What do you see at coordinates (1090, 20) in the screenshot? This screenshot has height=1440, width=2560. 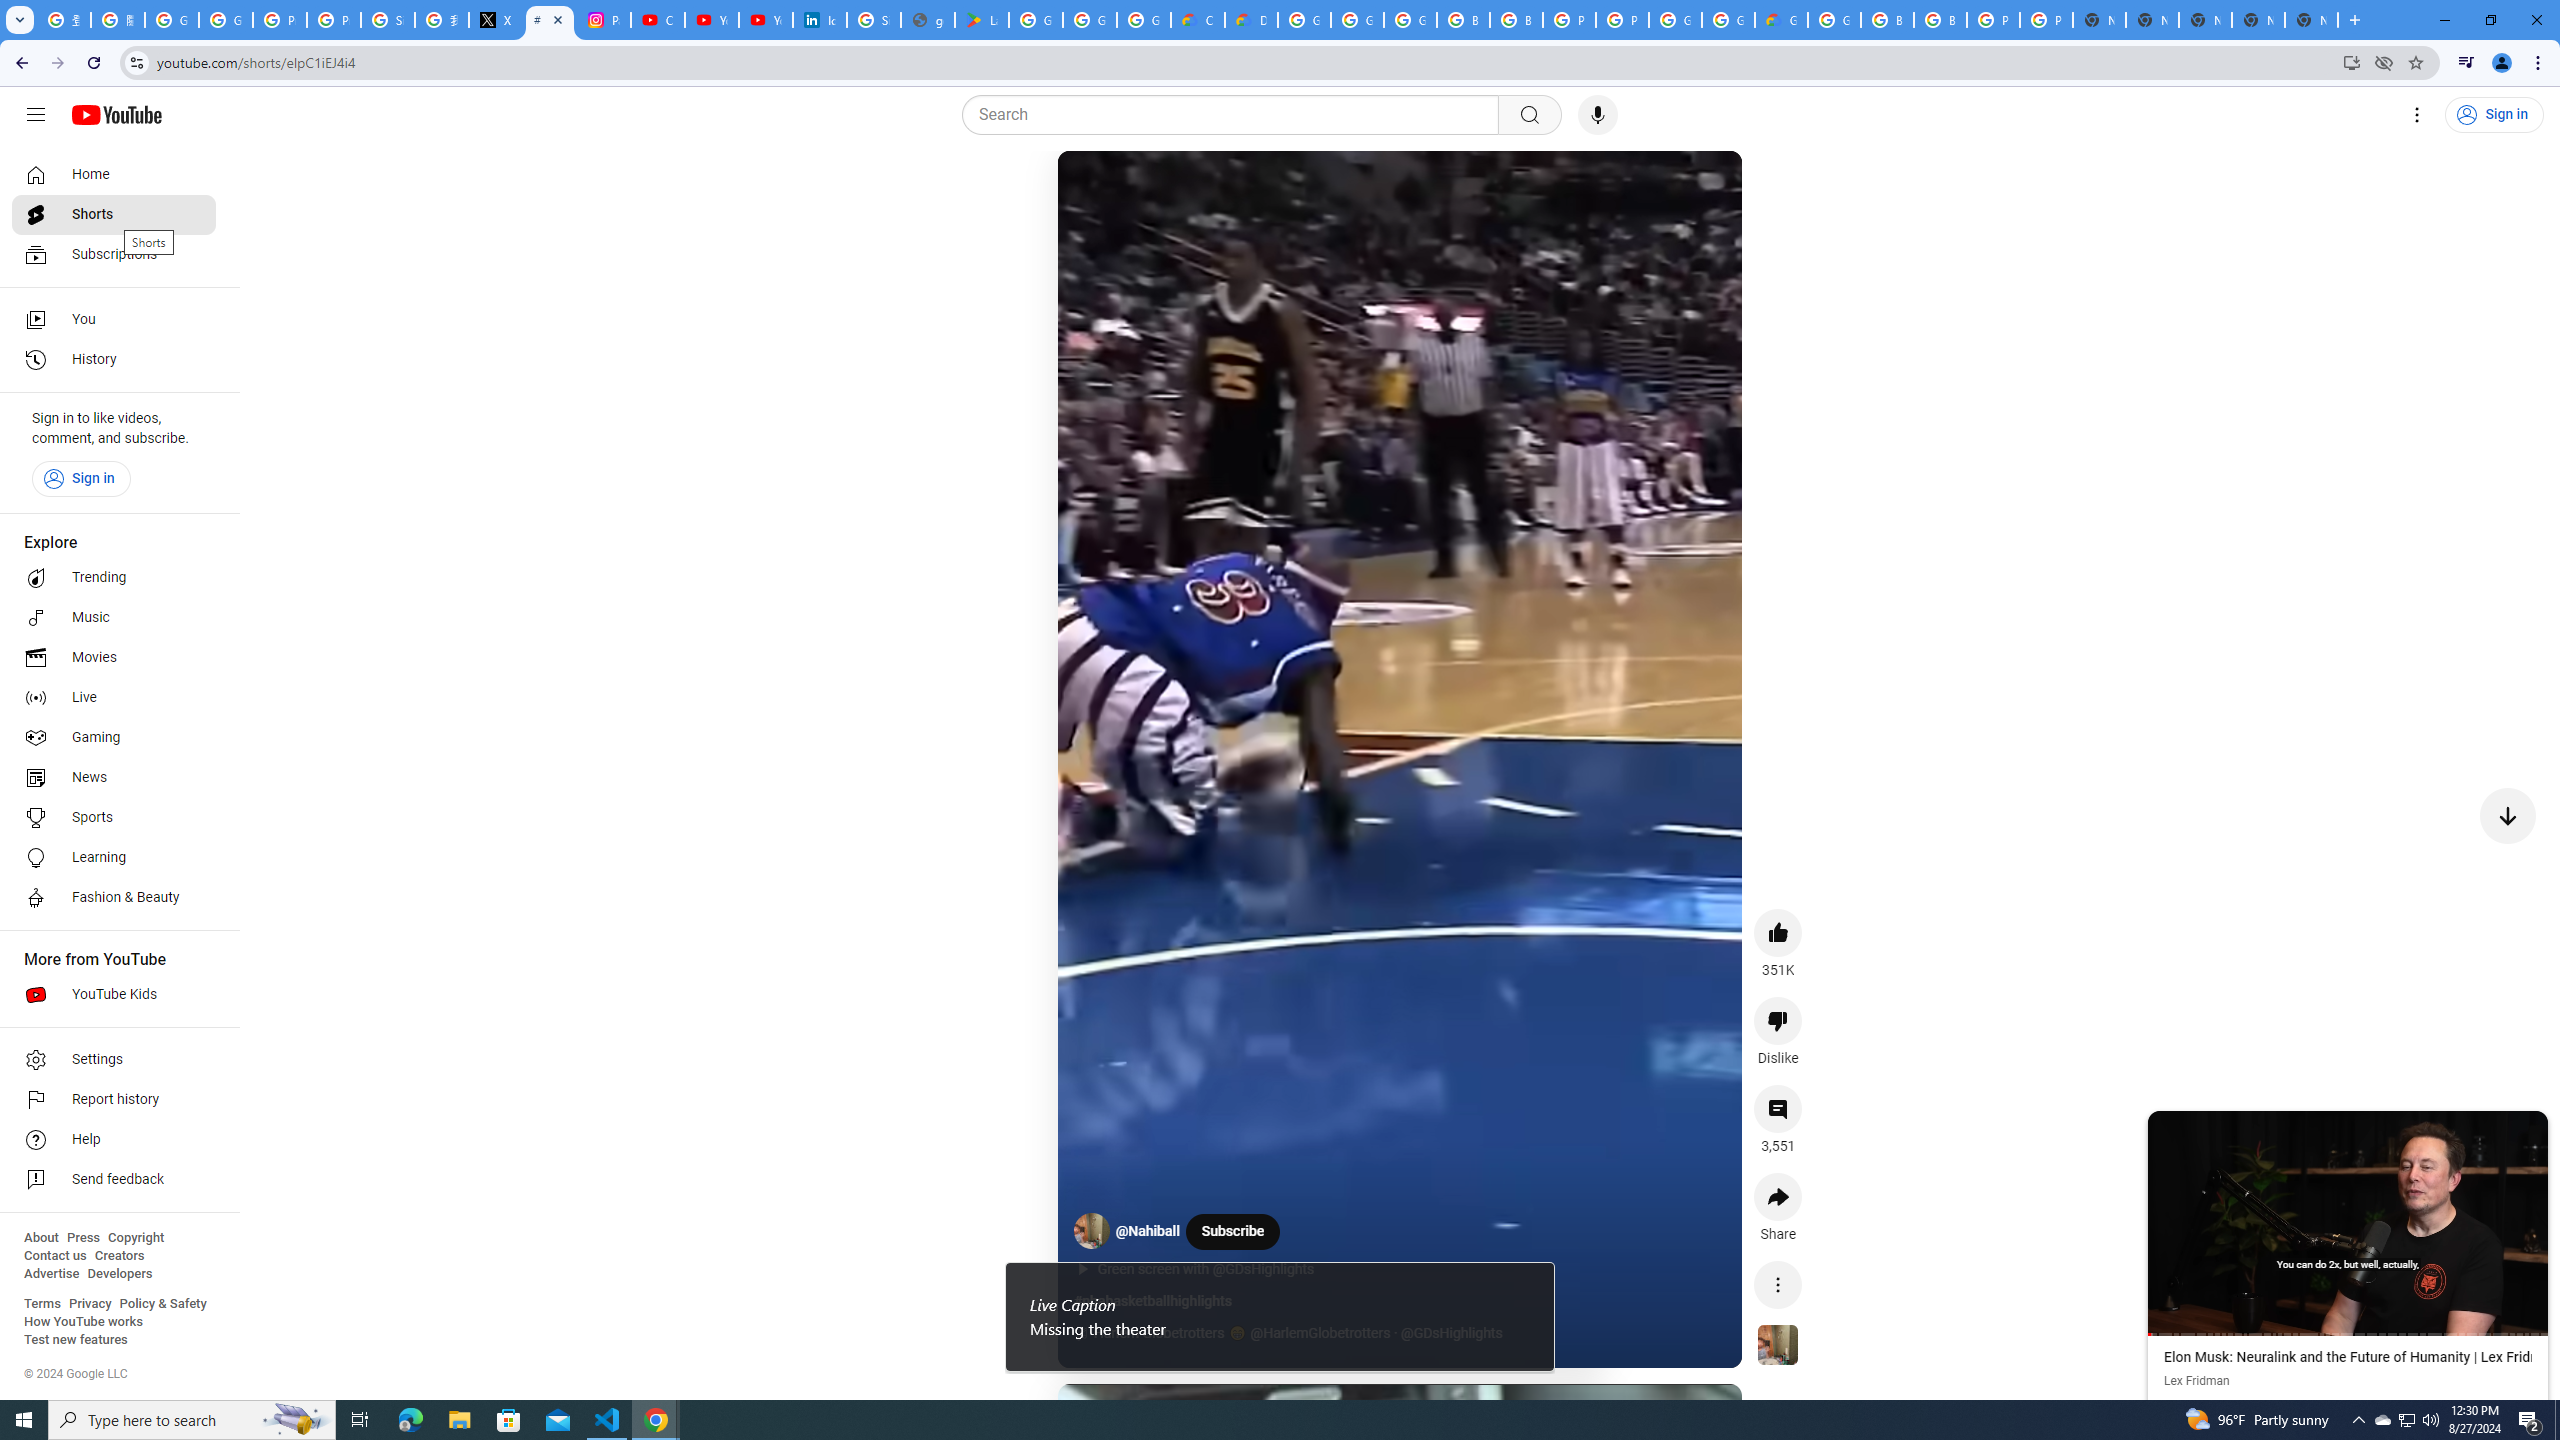 I see `Google Workspace - Specific Terms` at bounding box center [1090, 20].